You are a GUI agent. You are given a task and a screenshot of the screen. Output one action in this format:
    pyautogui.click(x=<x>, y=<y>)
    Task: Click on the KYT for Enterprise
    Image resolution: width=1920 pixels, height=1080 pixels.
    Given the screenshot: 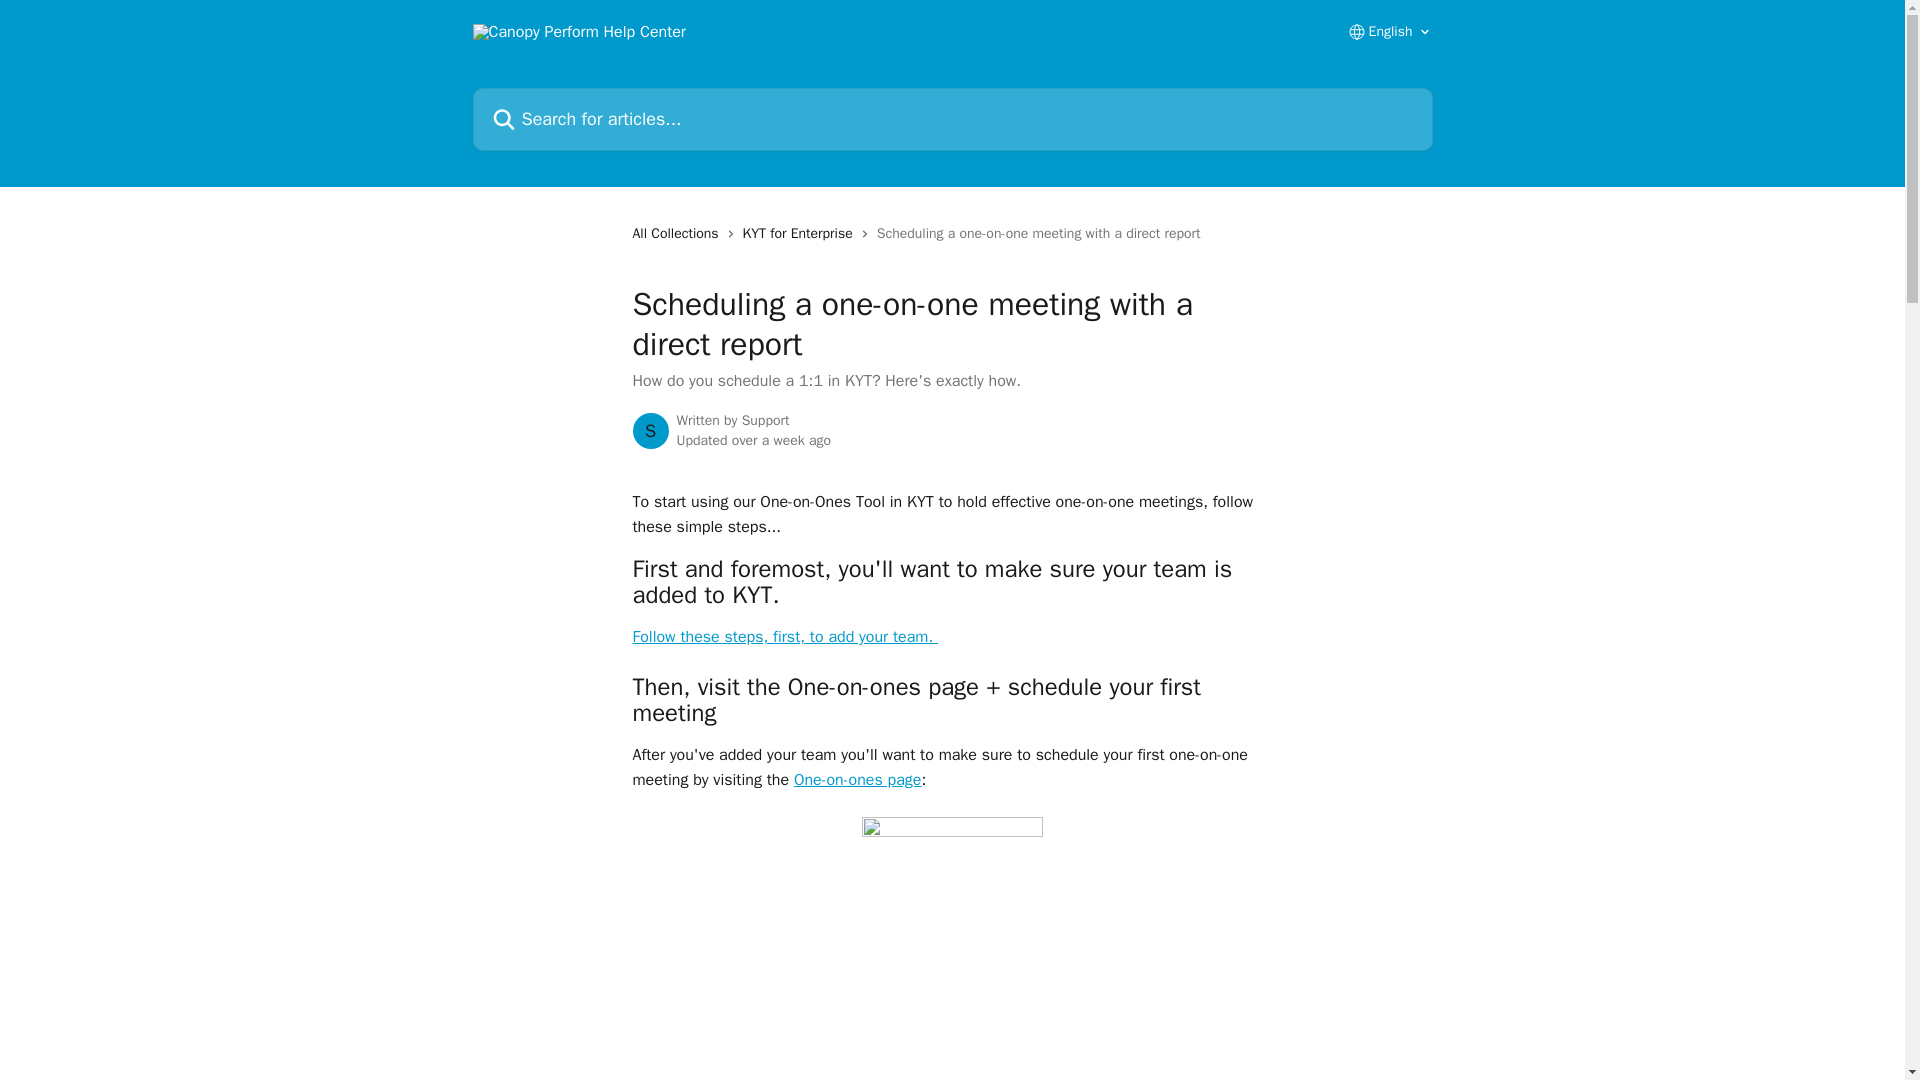 What is the action you would take?
    pyautogui.click(x=802, y=234)
    